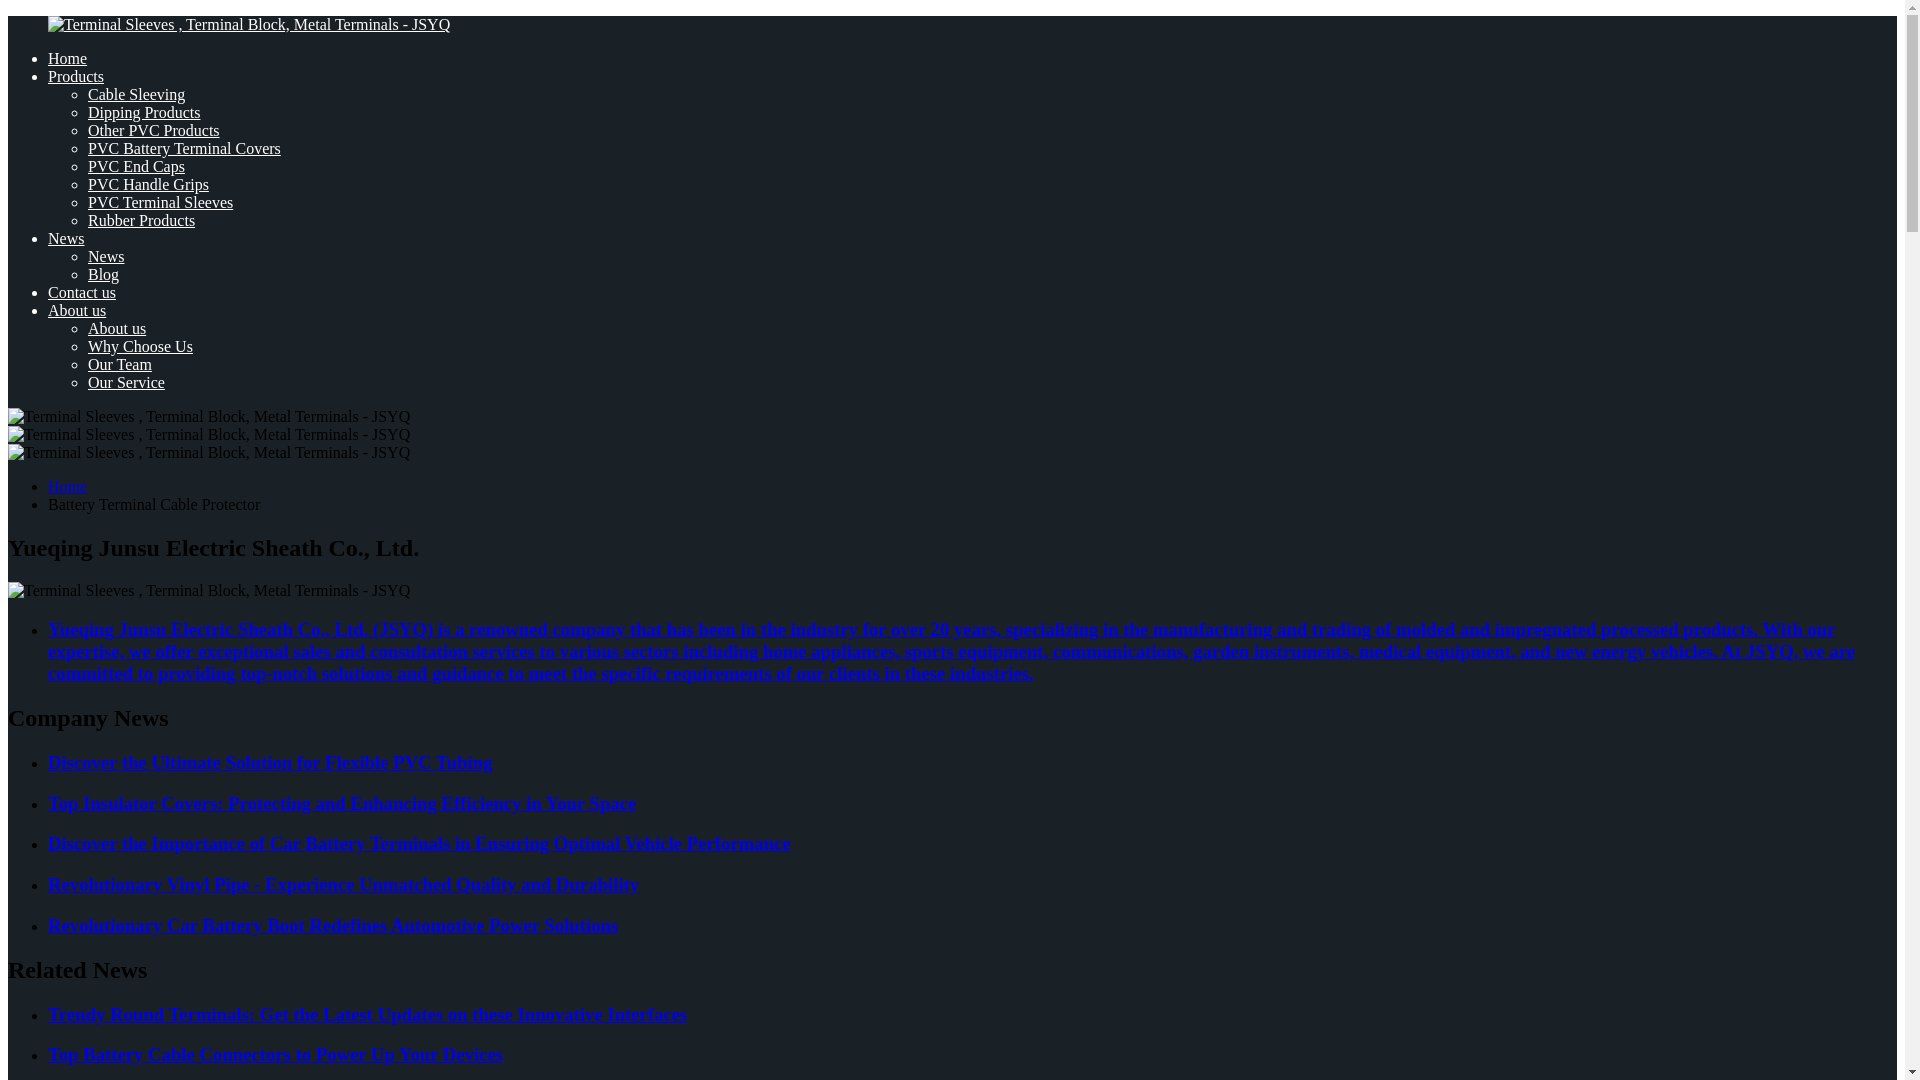 The height and width of the screenshot is (1080, 1920). What do you see at coordinates (76, 310) in the screenshot?
I see `About us` at bounding box center [76, 310].